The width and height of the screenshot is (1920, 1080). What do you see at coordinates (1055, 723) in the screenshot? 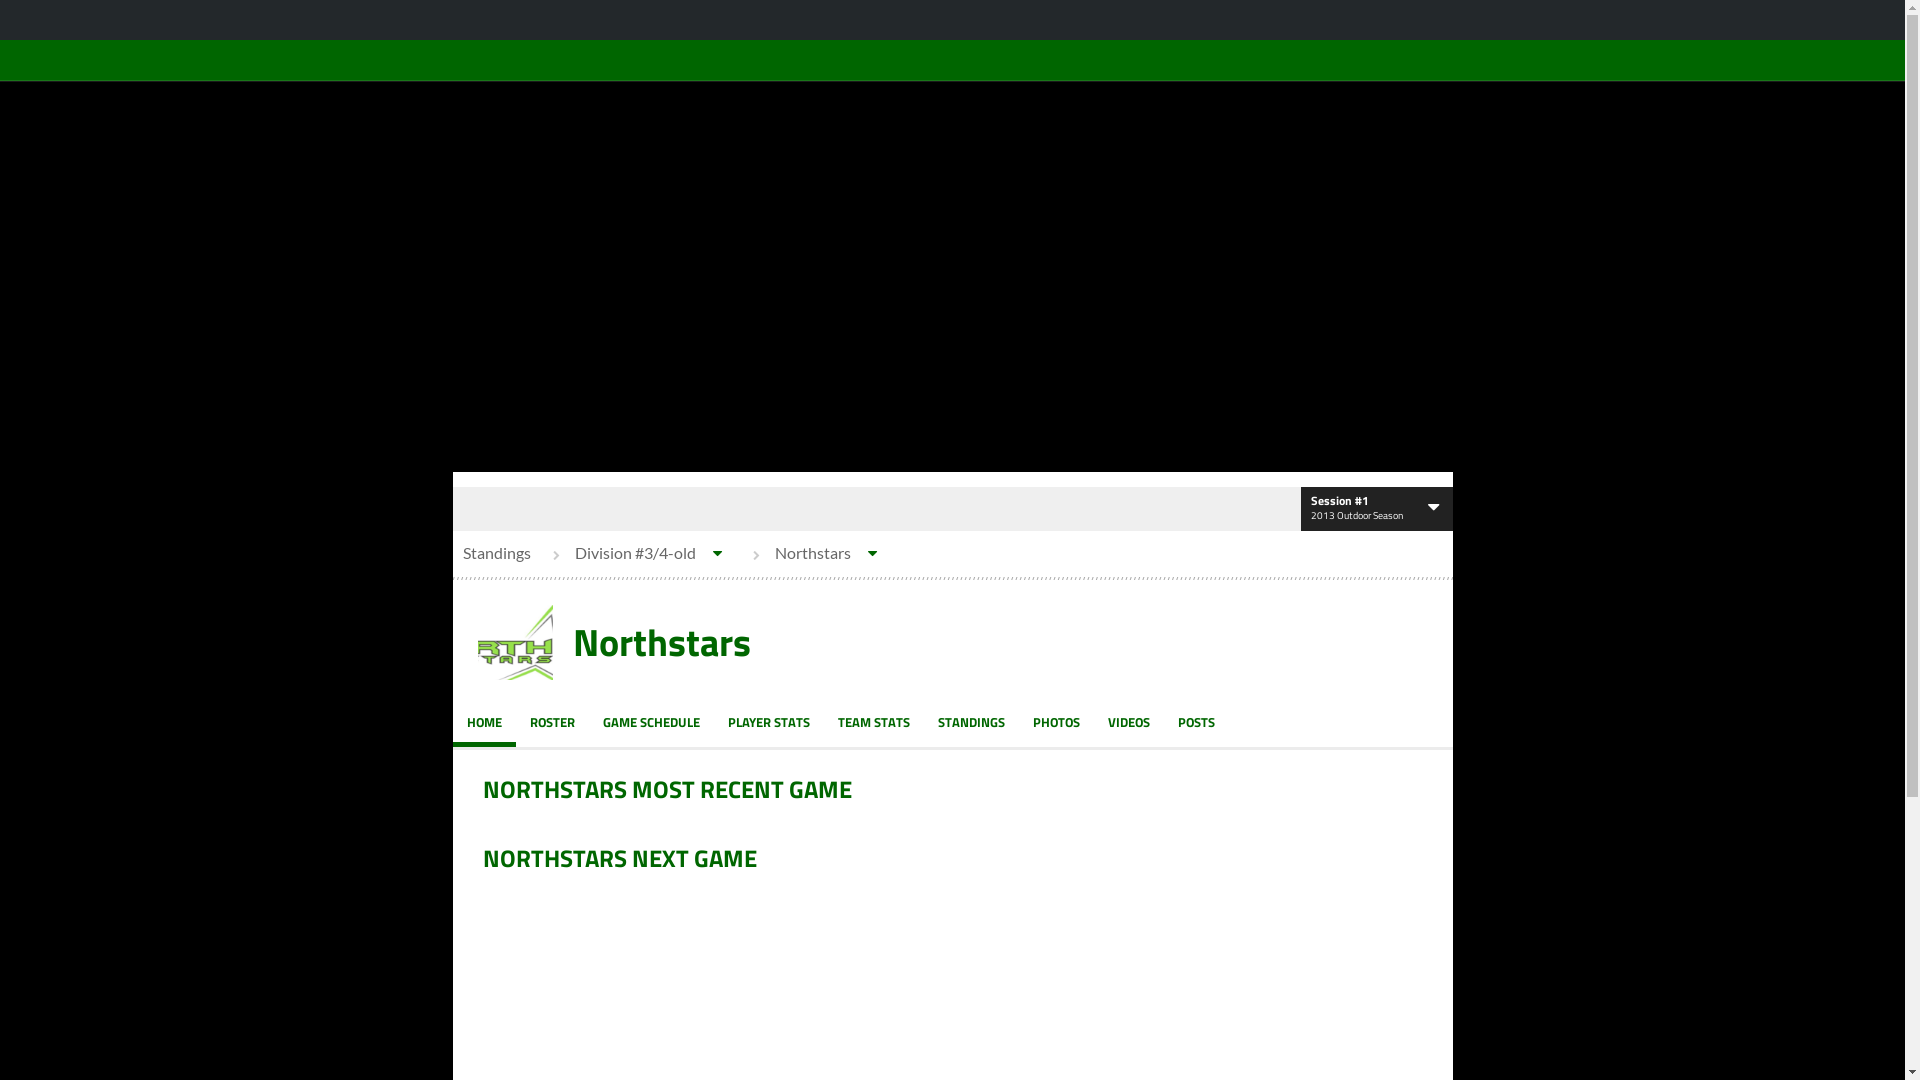
I see `PHOTOS` at bounding box center [1055, 723].